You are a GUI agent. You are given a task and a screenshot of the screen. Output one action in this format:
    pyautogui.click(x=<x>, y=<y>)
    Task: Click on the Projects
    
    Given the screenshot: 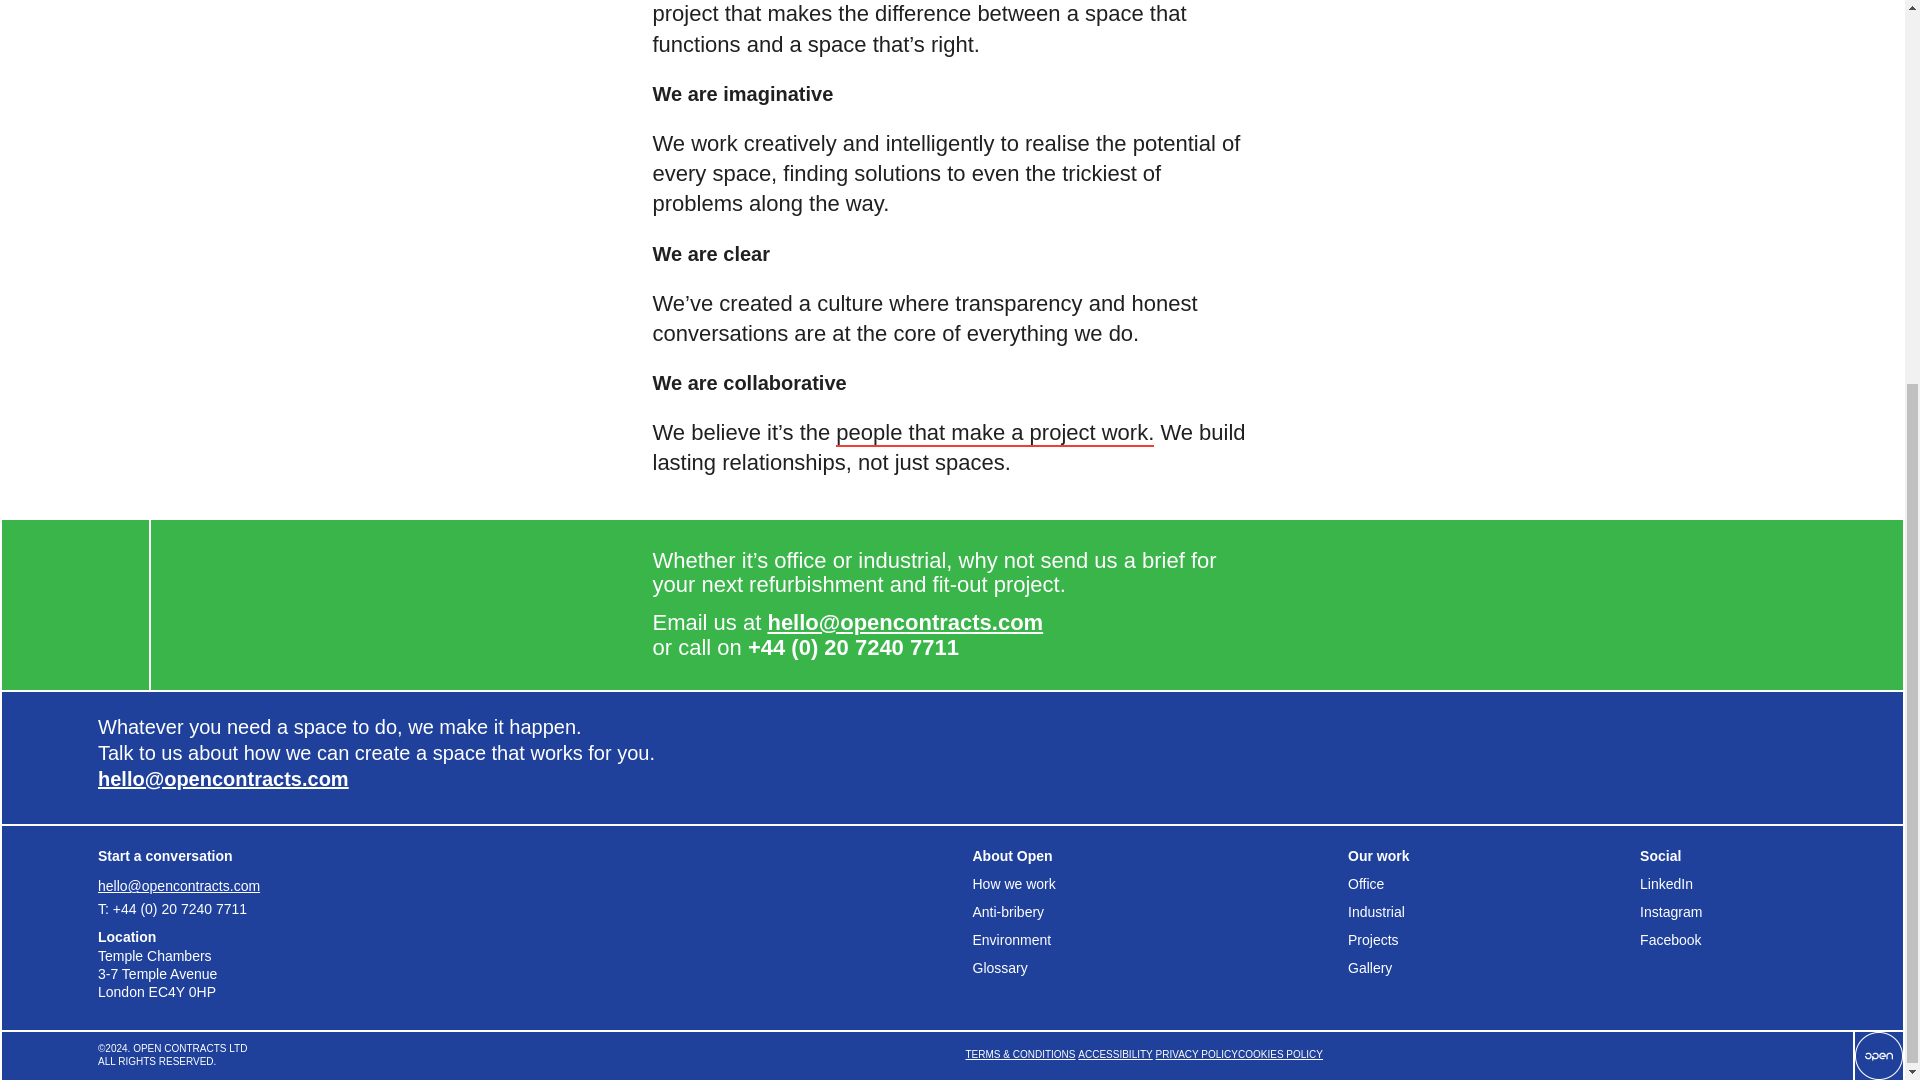 What is the action you would take?
    pyautogui.click(x=1486, y=939)
    